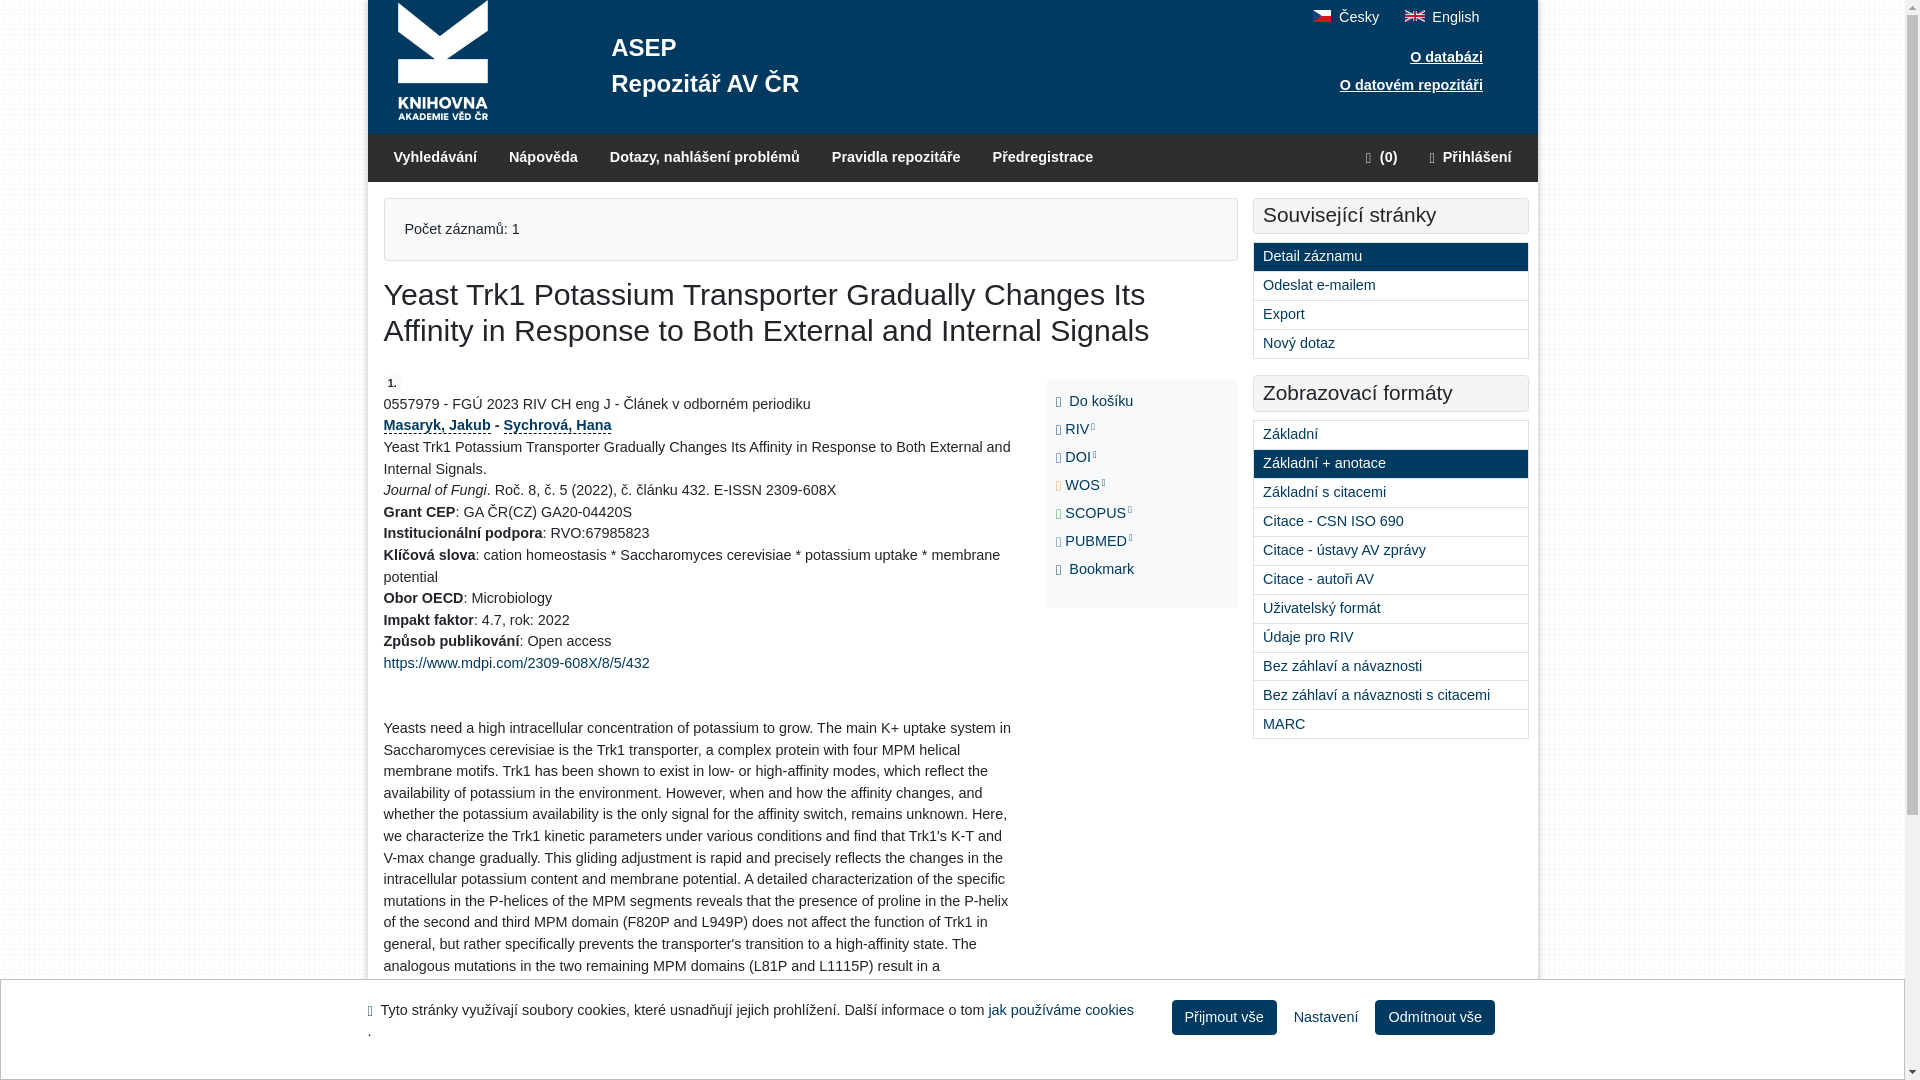  I want to click on  SCOPUS, so click(1098, 514).